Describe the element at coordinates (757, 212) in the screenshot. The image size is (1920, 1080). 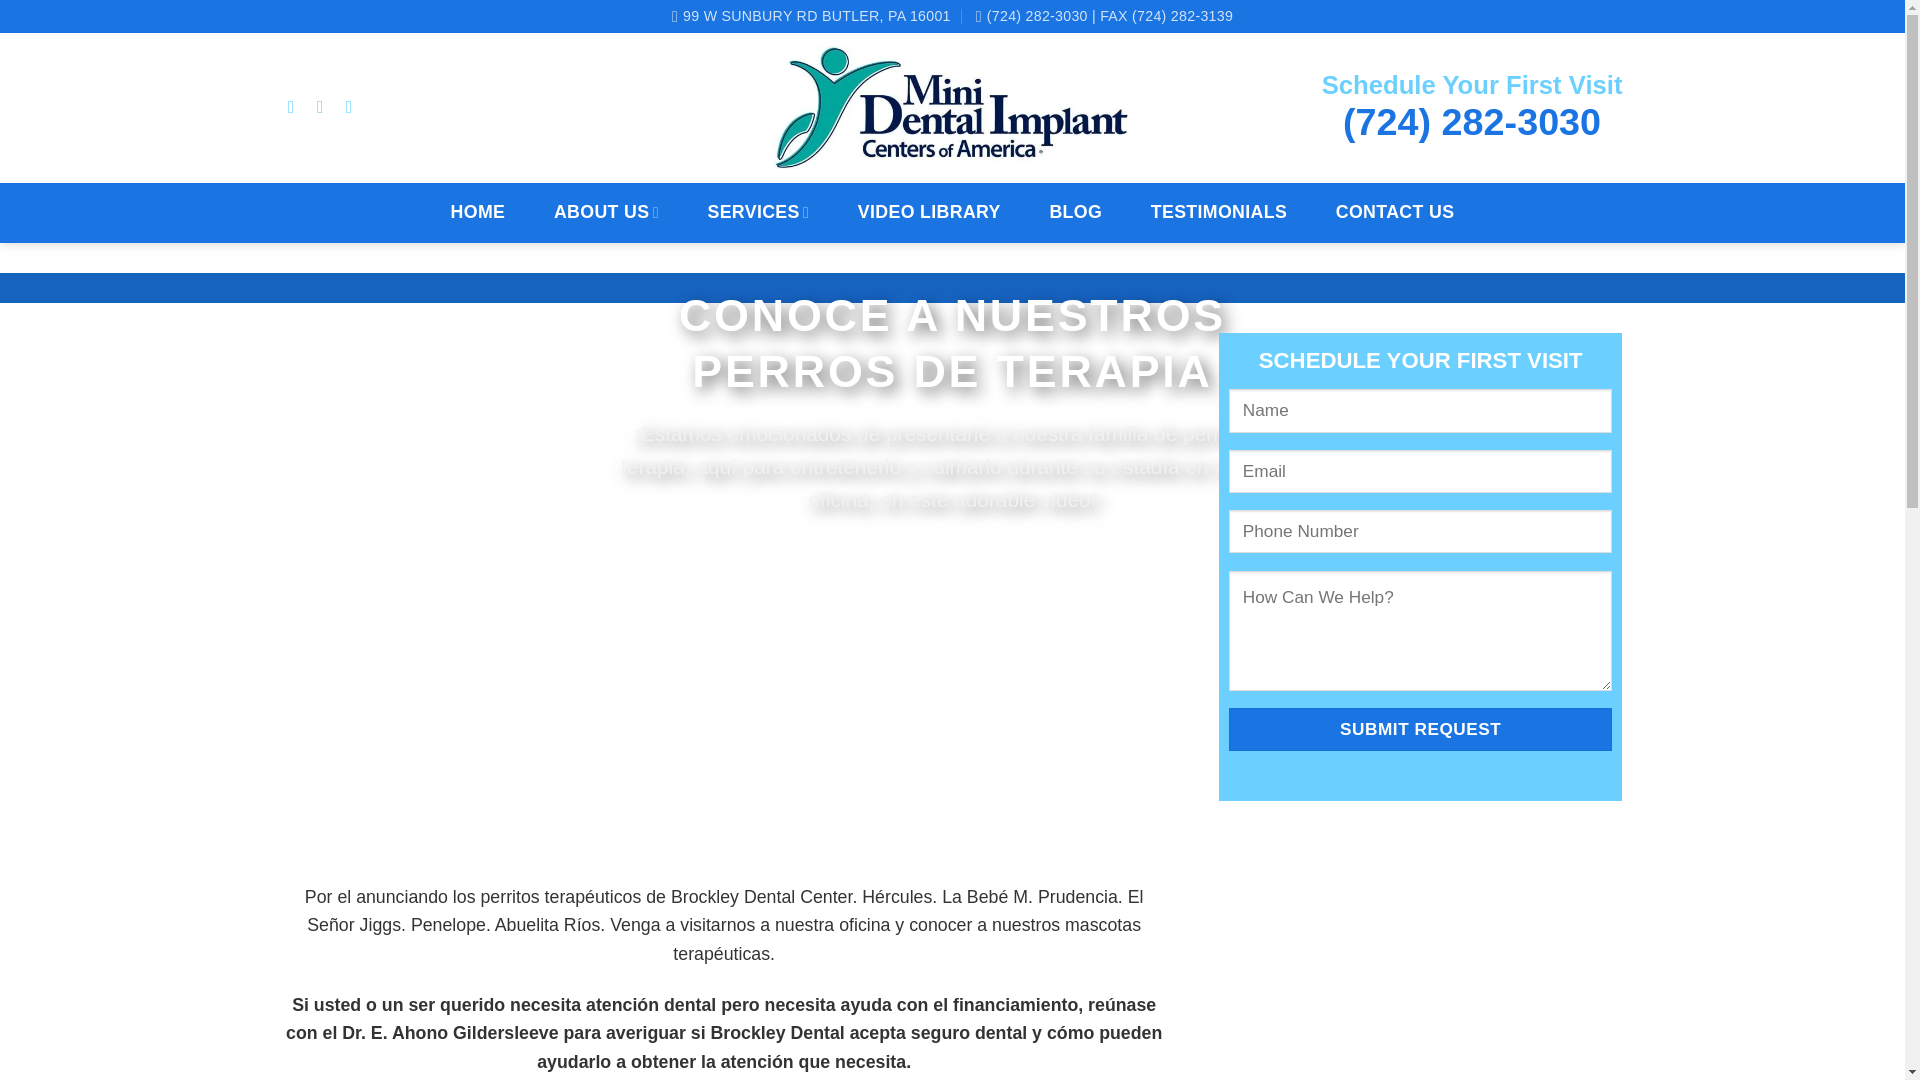
I see `SERVICES` at that location.